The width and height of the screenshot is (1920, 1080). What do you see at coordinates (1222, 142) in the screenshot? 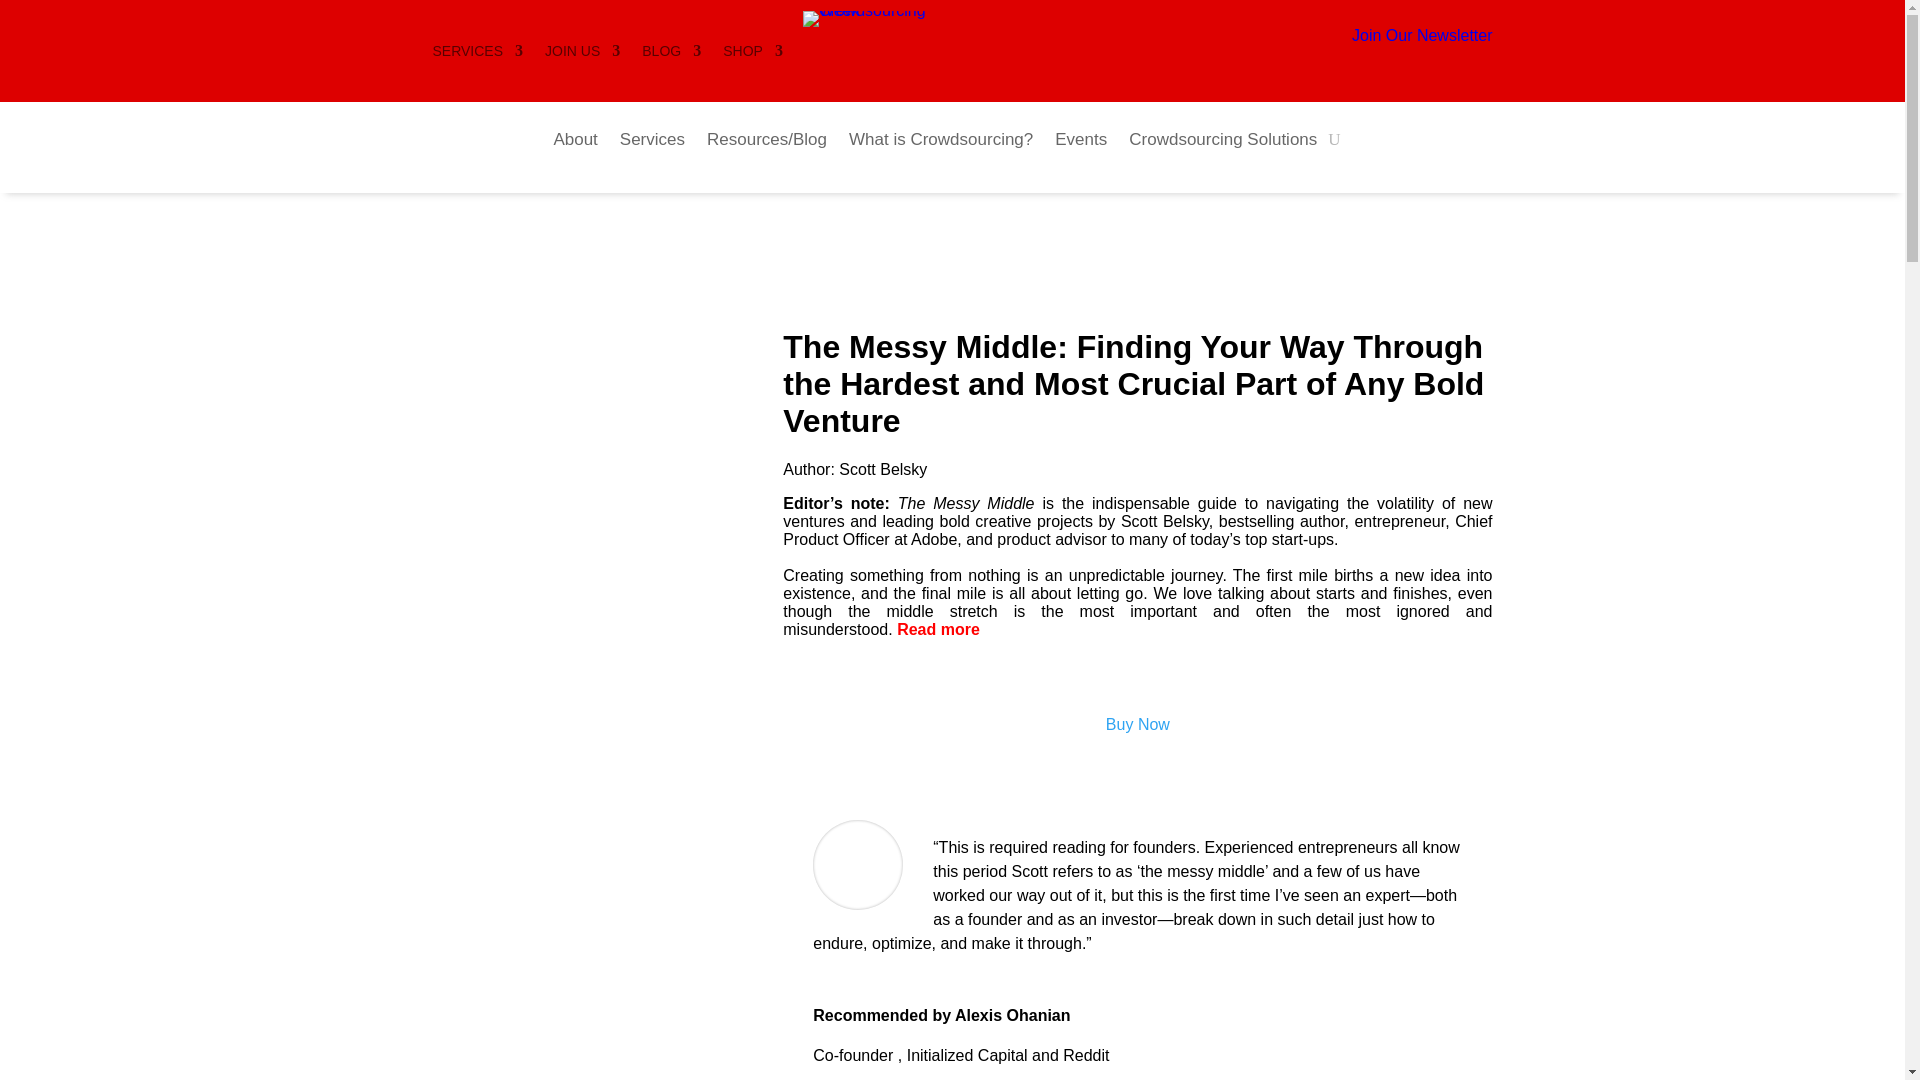
I see `Crowdsourcing Solutions` at bounding box center [1222, 142].